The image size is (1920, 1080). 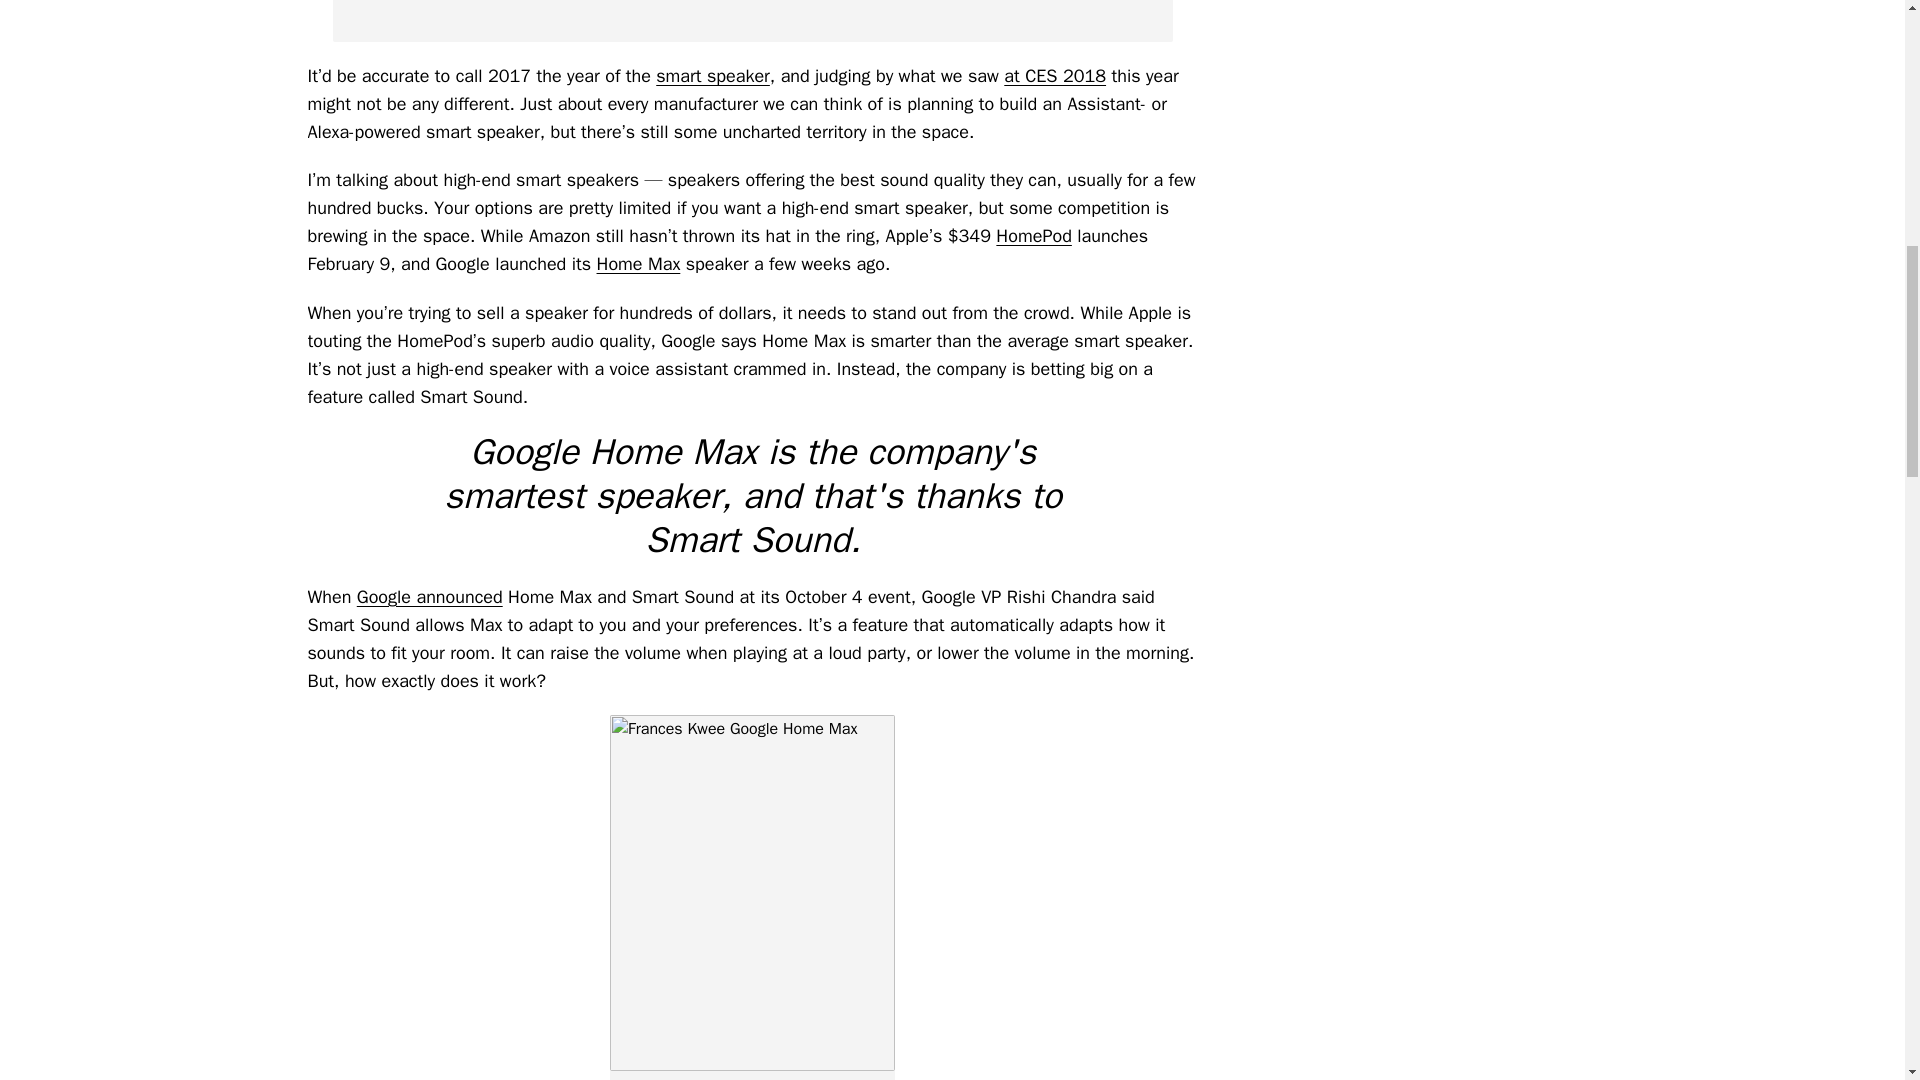 I want to click on Home Max, so click(x=639, y=264).